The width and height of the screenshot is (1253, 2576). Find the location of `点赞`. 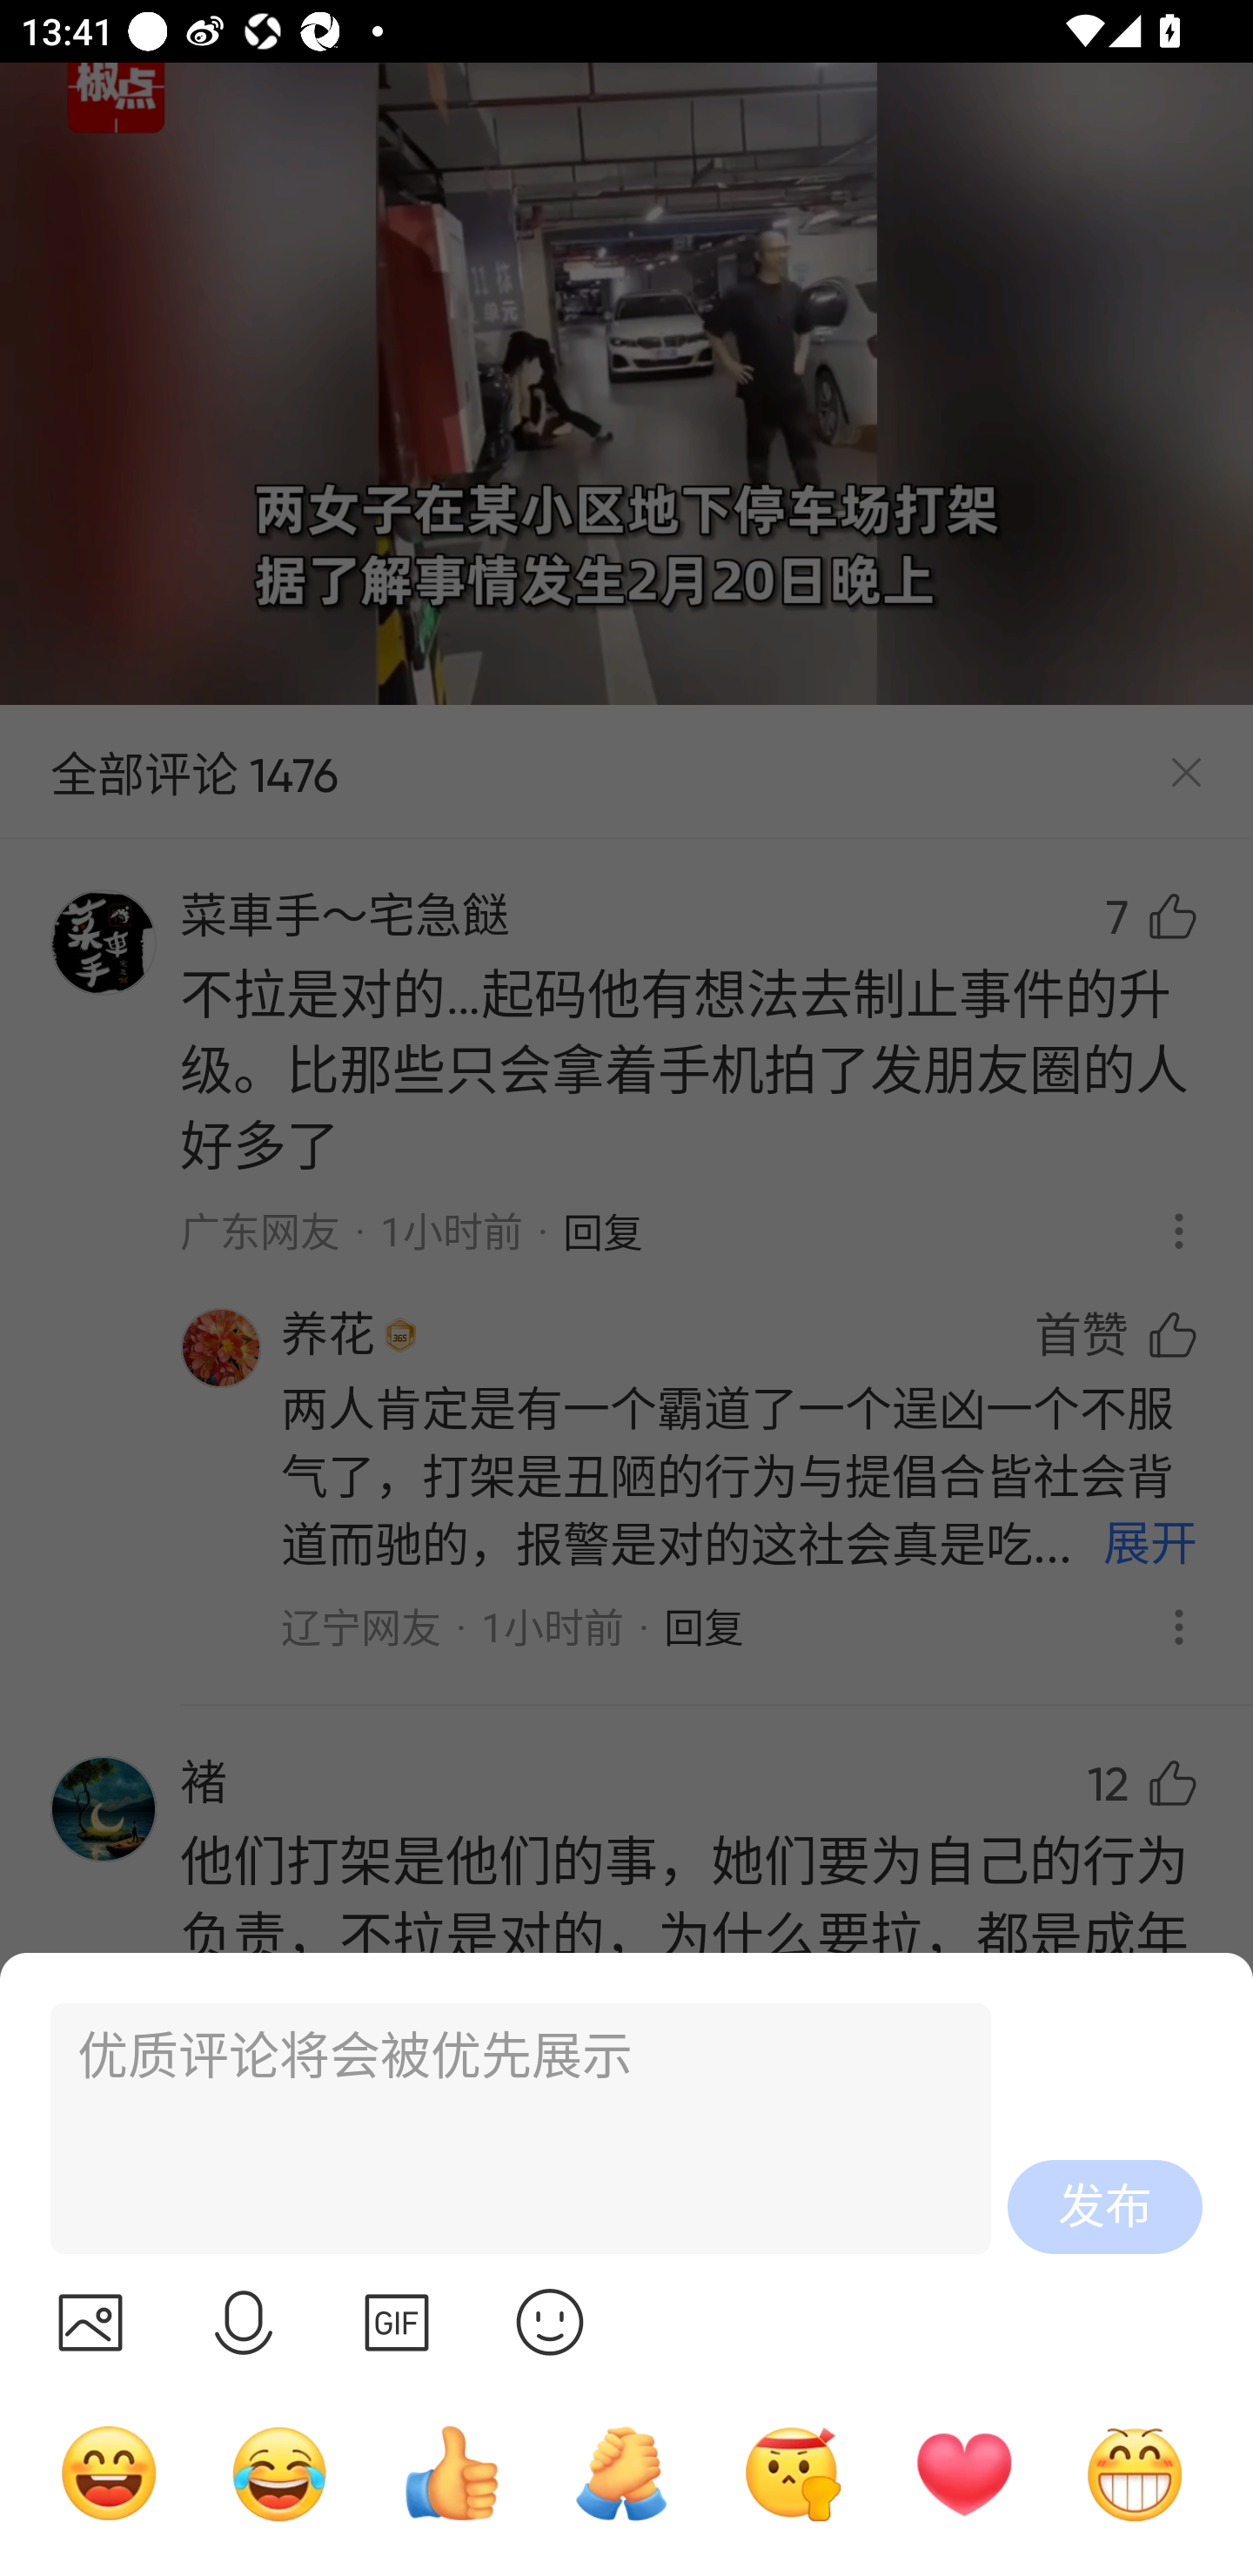

点赞 is located at coordinates (451, 2472).